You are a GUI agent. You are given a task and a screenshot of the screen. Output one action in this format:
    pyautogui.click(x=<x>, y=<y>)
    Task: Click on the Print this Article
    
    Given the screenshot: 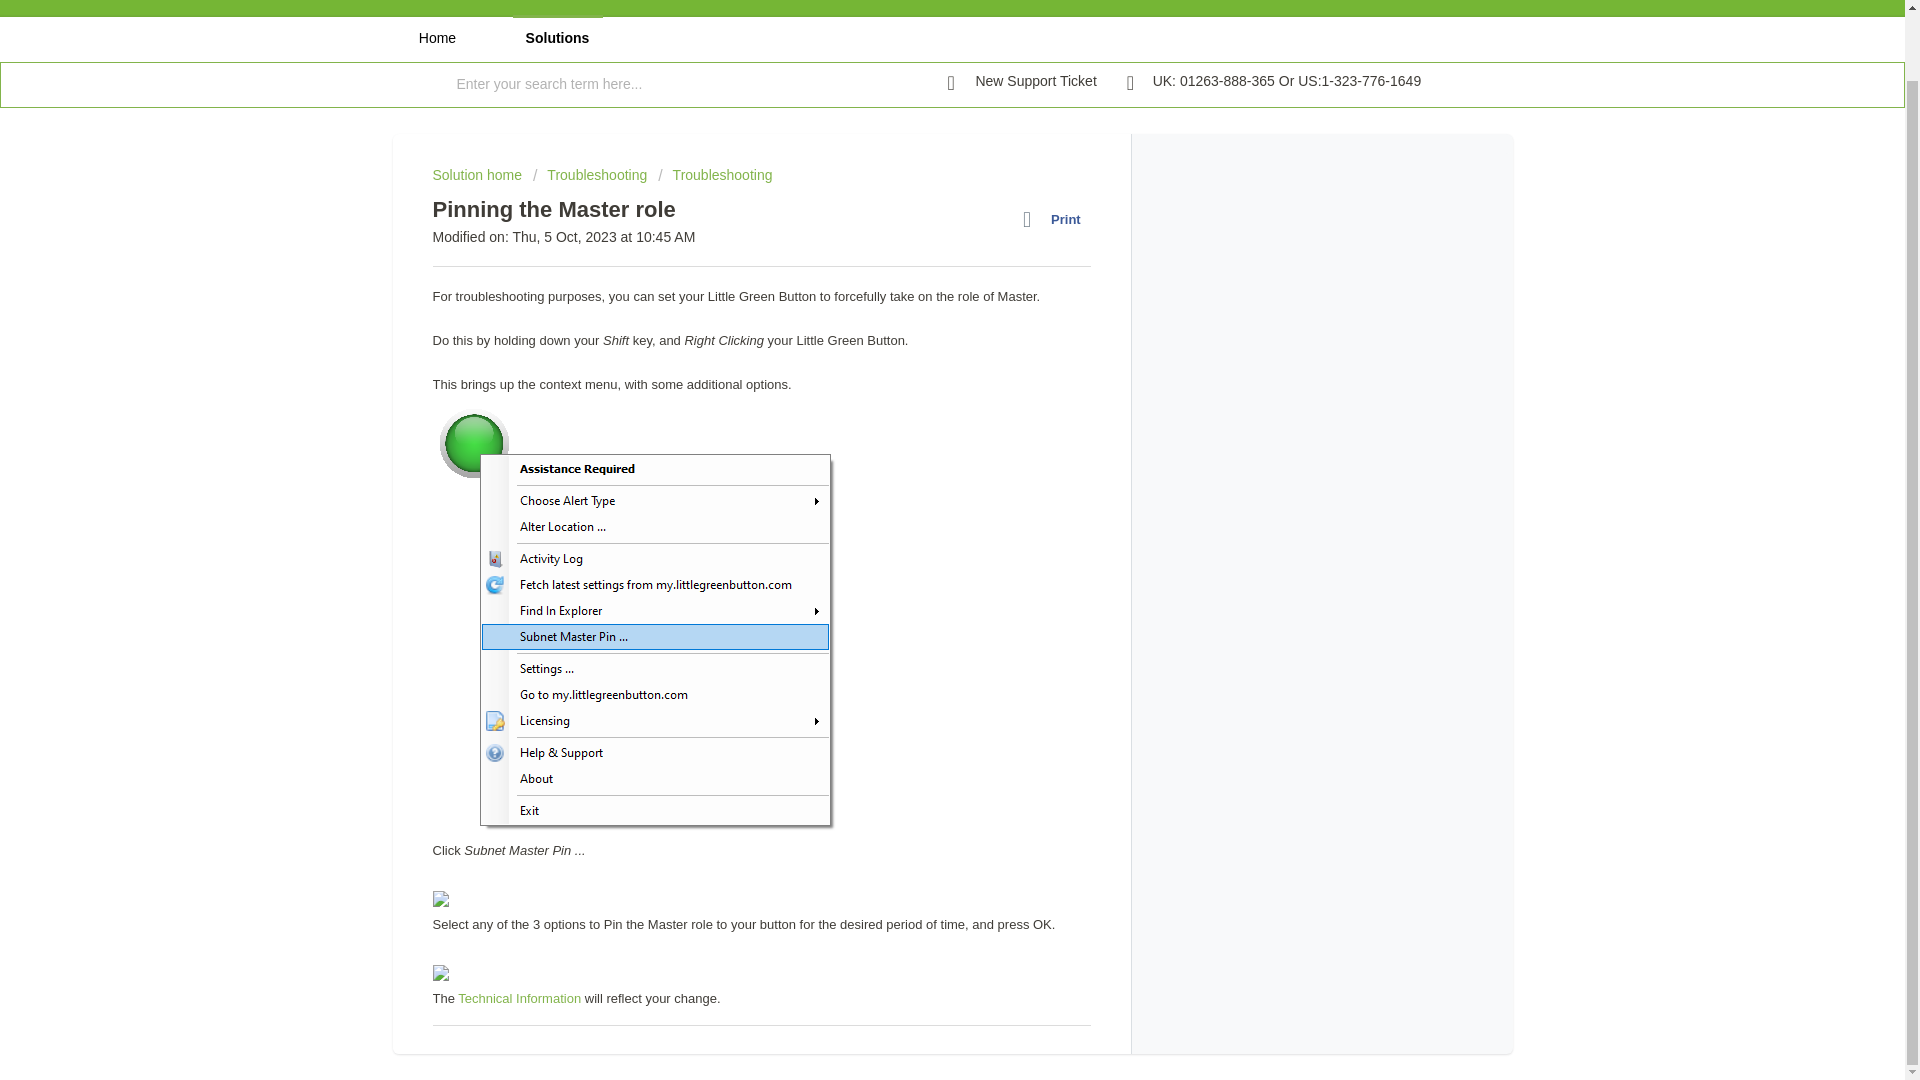 What is the action you would take?
    pyautogui.click(x=1056, y=220)
    